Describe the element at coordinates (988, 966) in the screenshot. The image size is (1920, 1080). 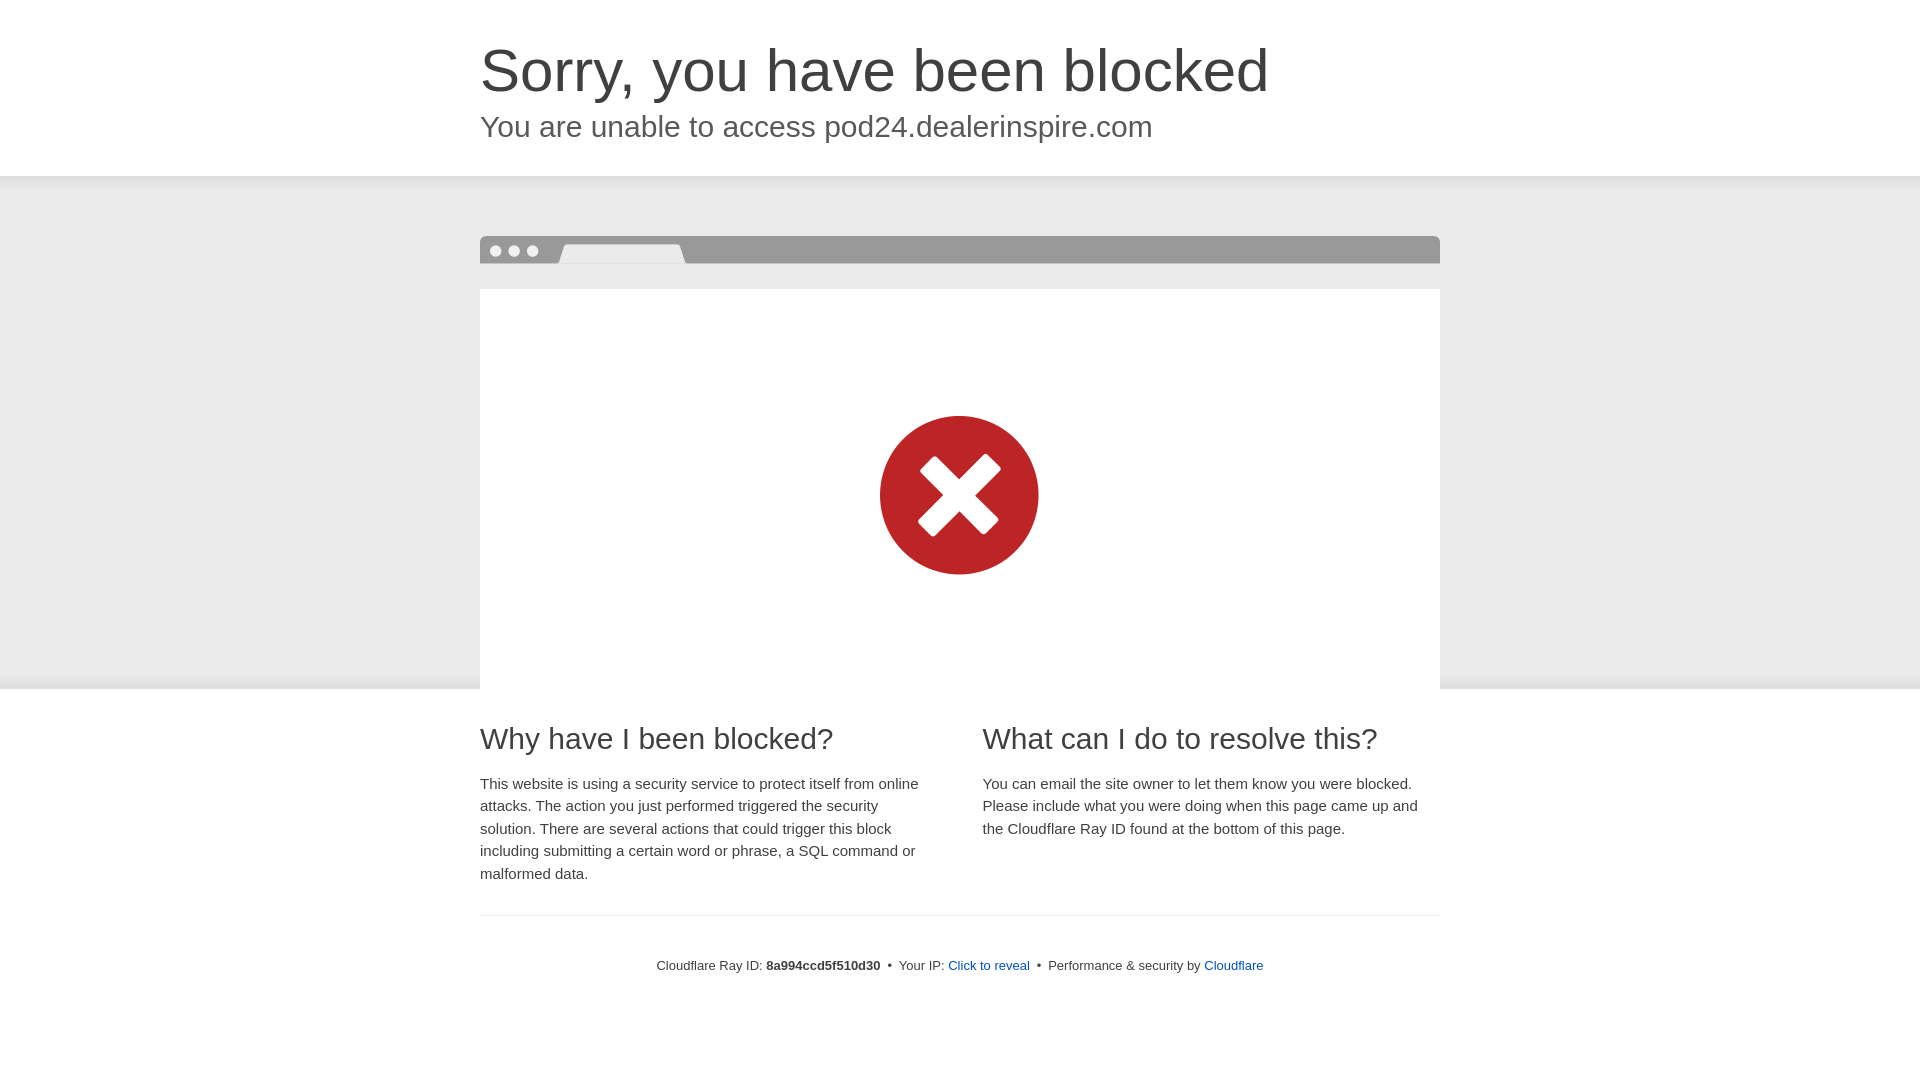
I see `Click to reveal` at that location.